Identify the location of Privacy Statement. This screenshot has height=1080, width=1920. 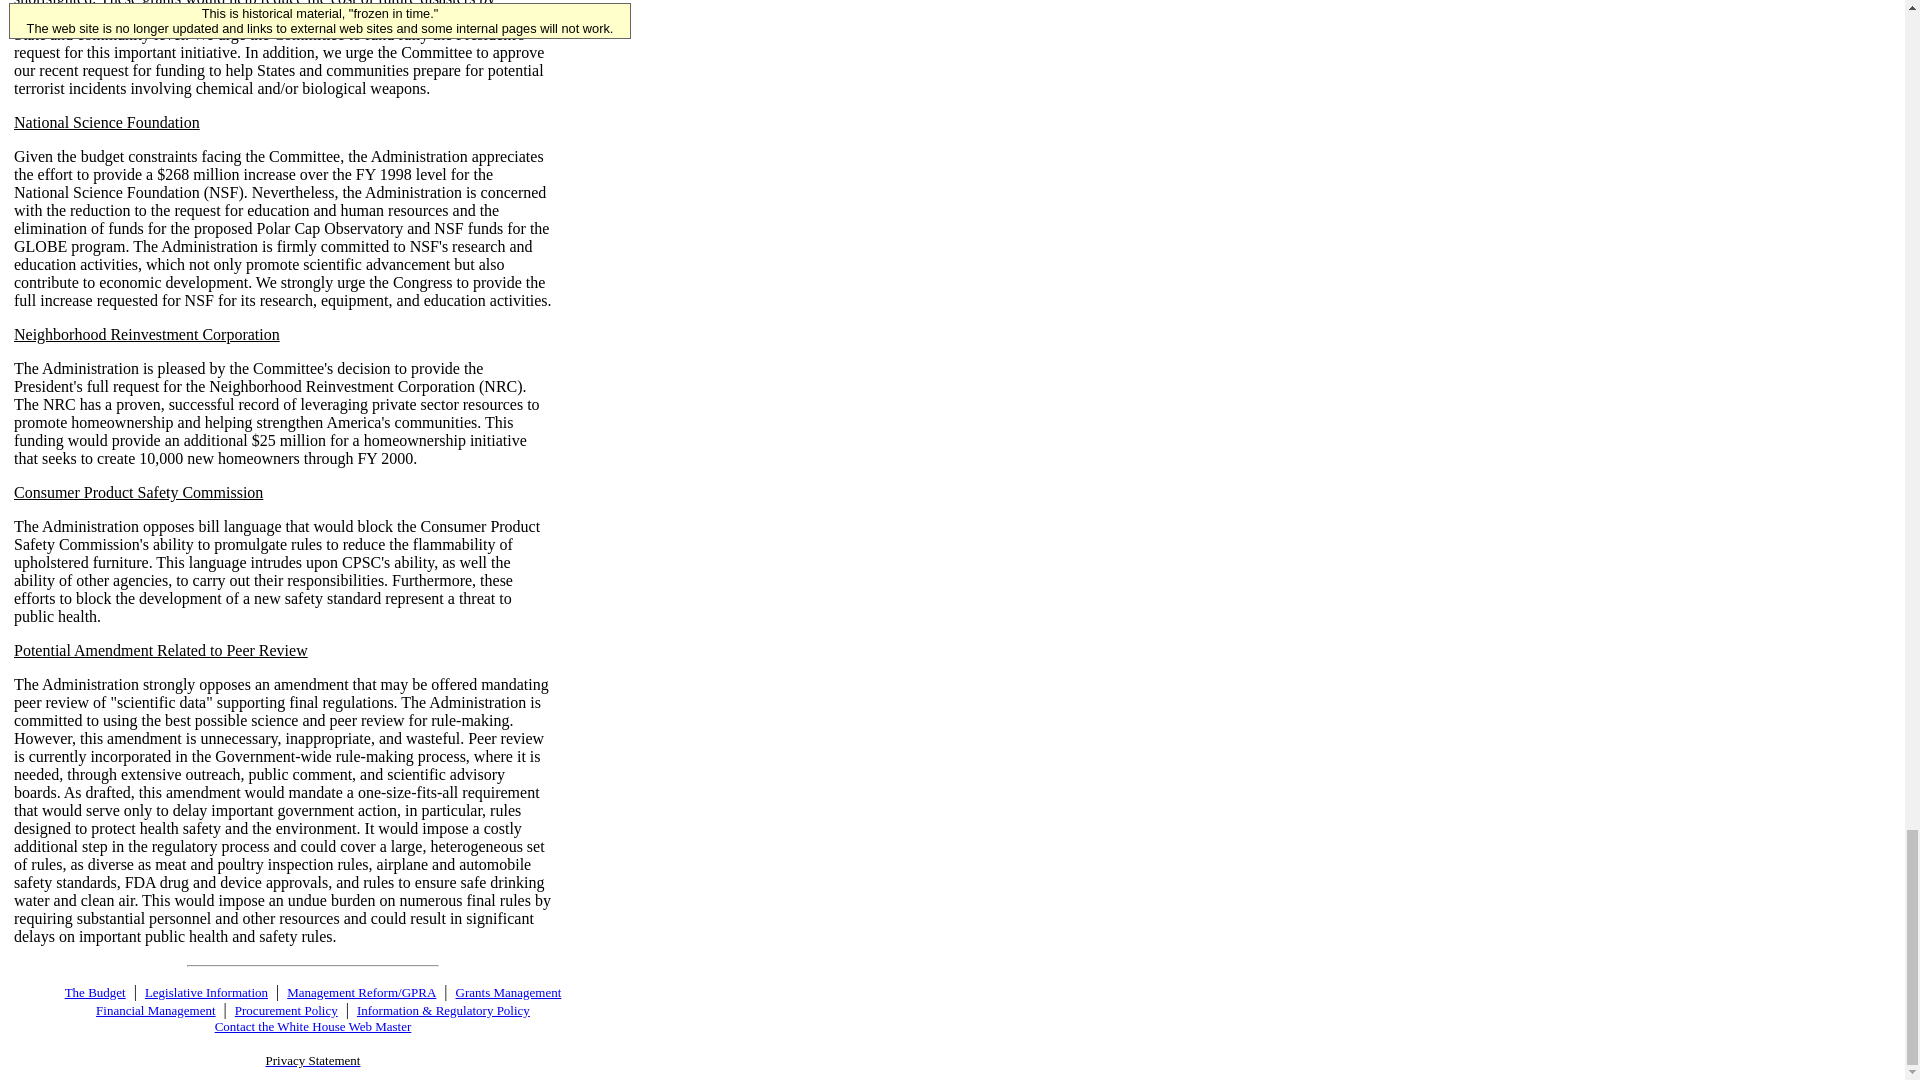
(313, 1059).